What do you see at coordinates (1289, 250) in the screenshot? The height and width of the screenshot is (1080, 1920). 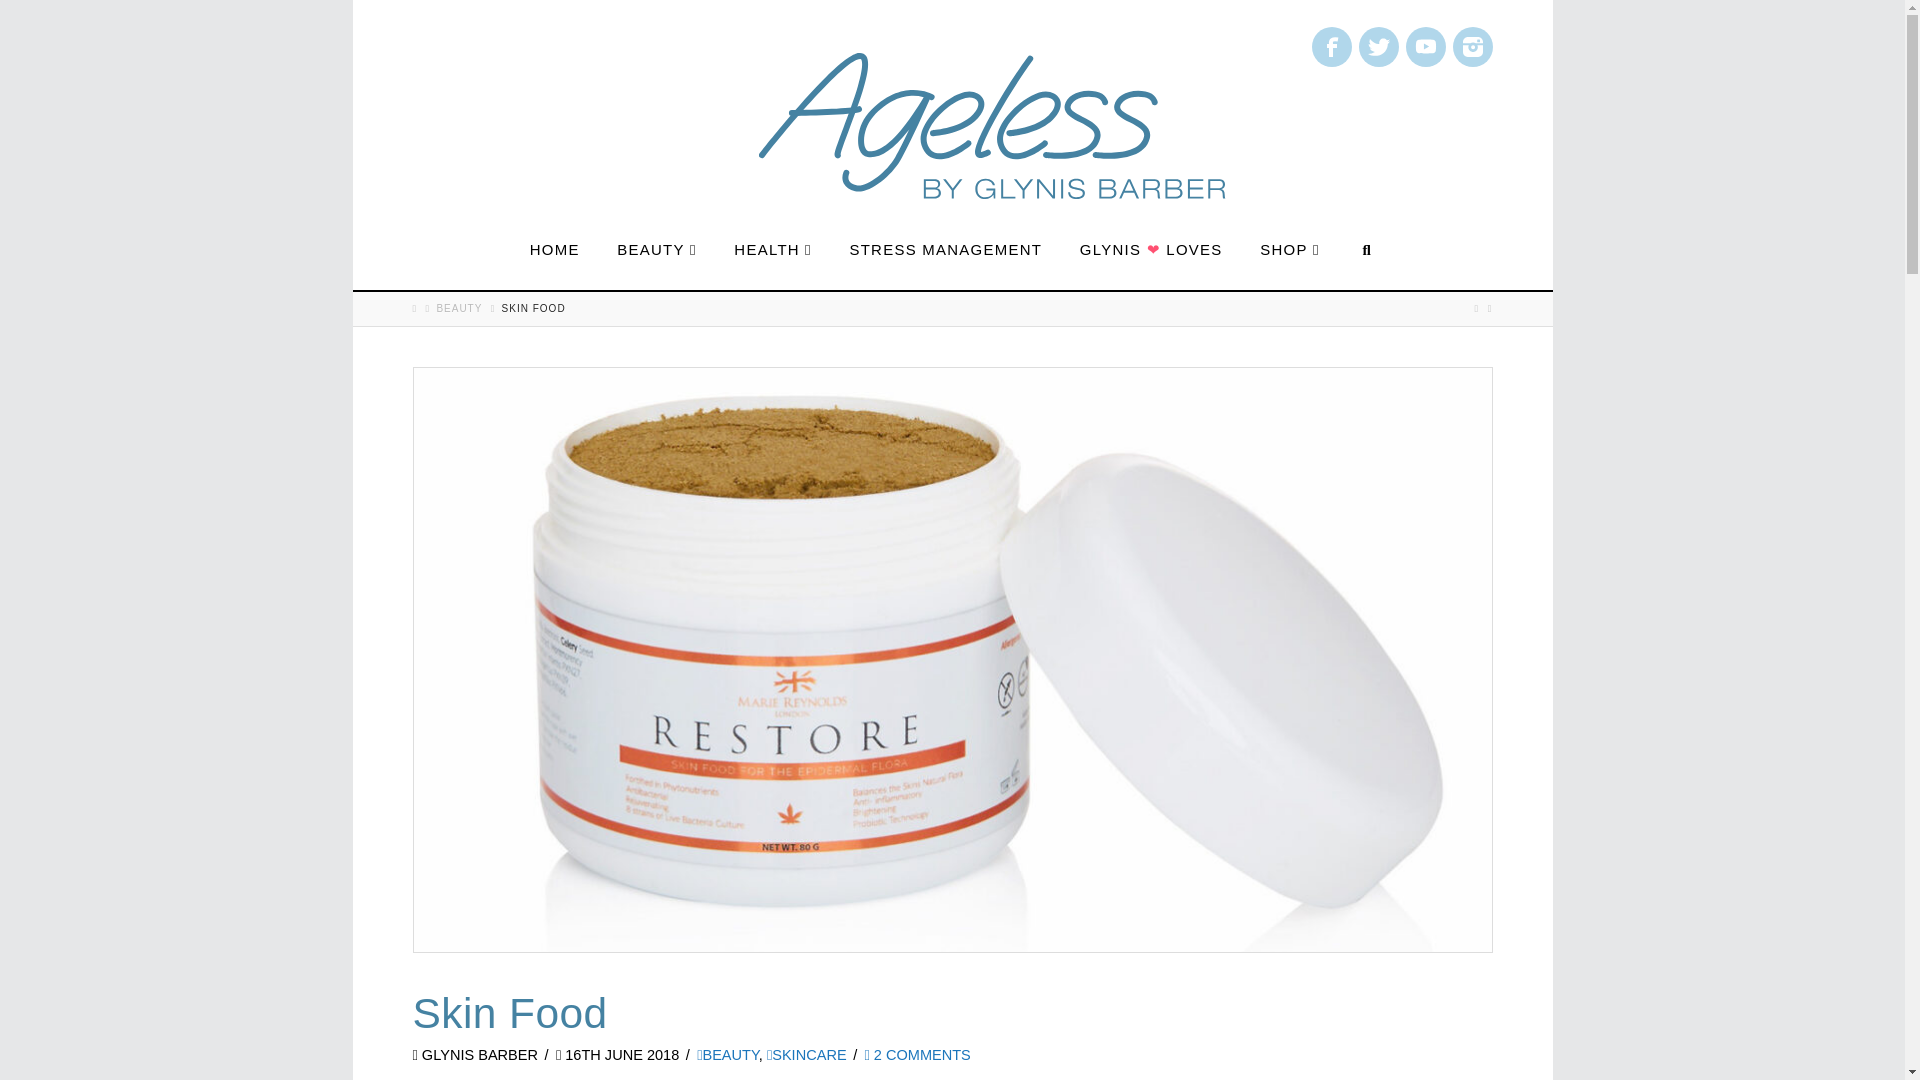 I see `SHOP` at bounding box center [1289, 250].